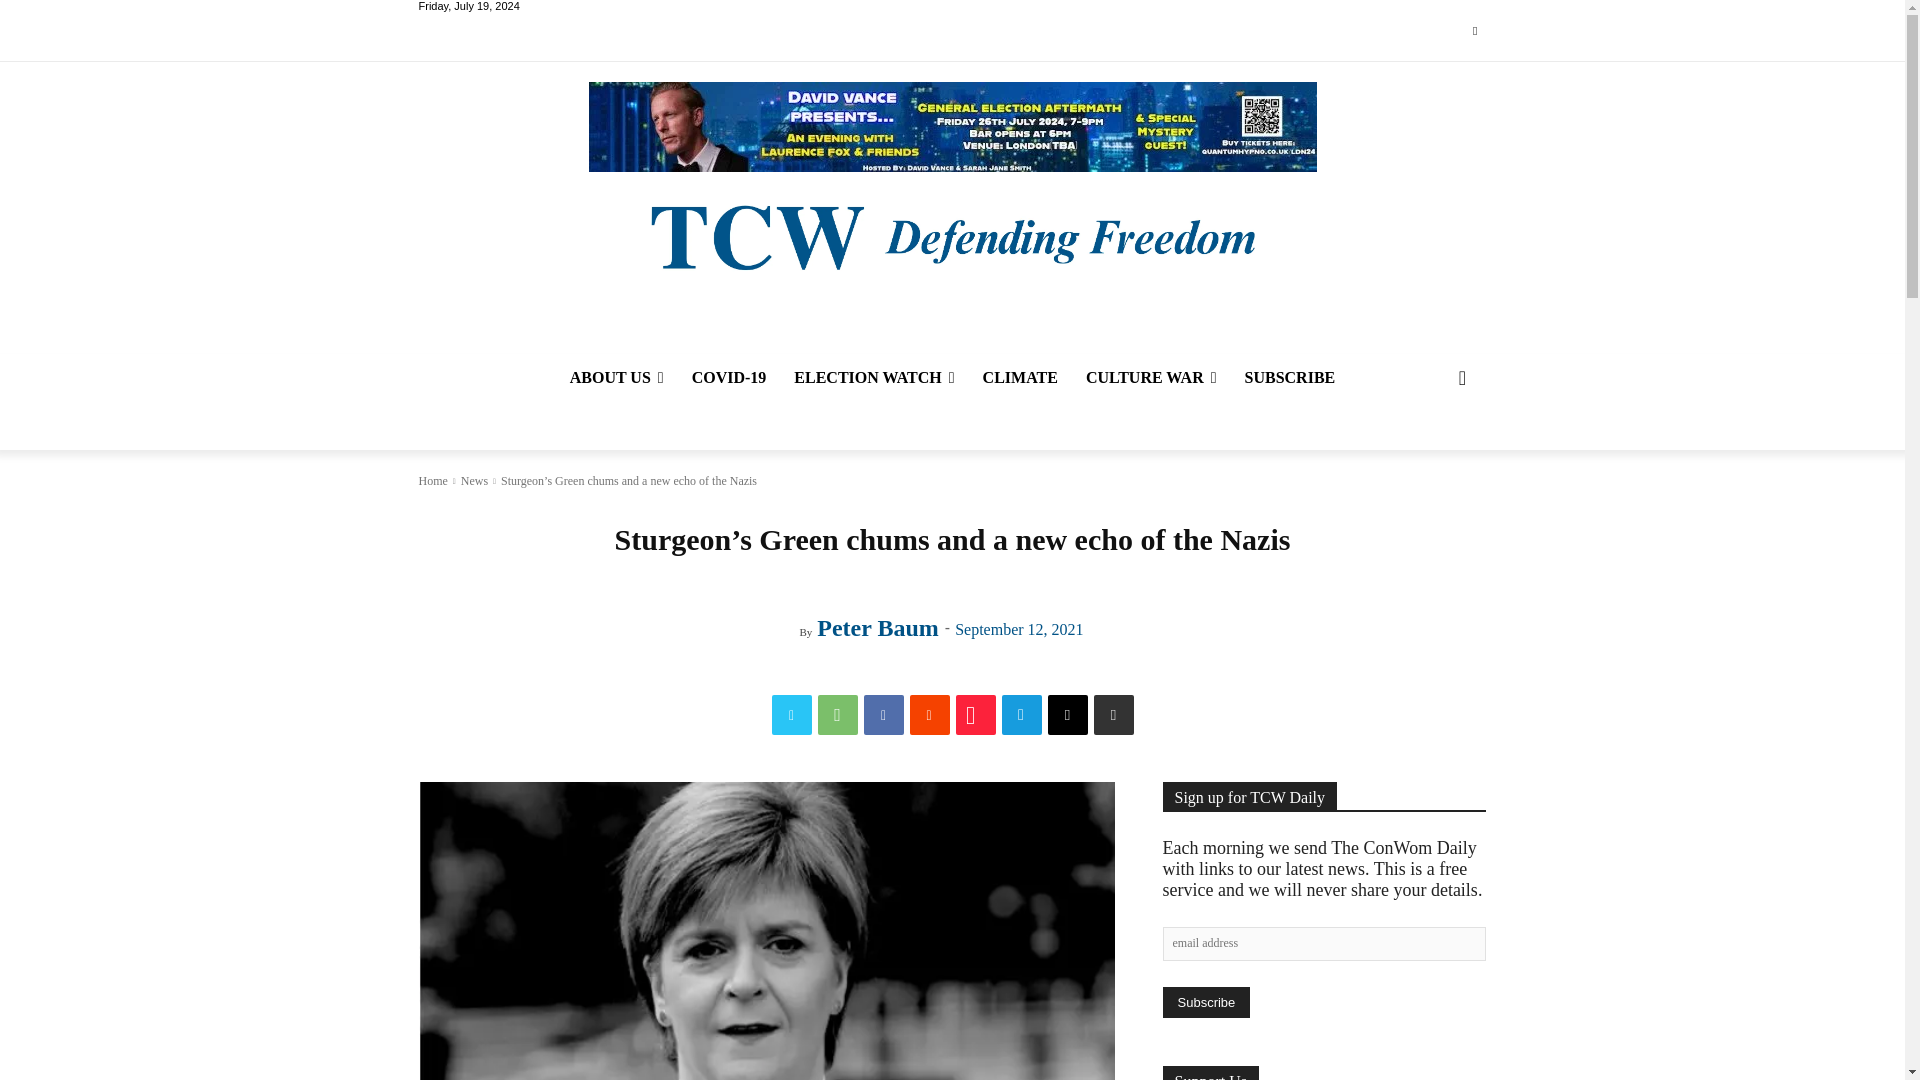 The width and height of the screenshot is (1920, 1080). What do you see at coordinates (976, 715) in the screenshot?
I see `Gettr` at bounding box center [976, 715].